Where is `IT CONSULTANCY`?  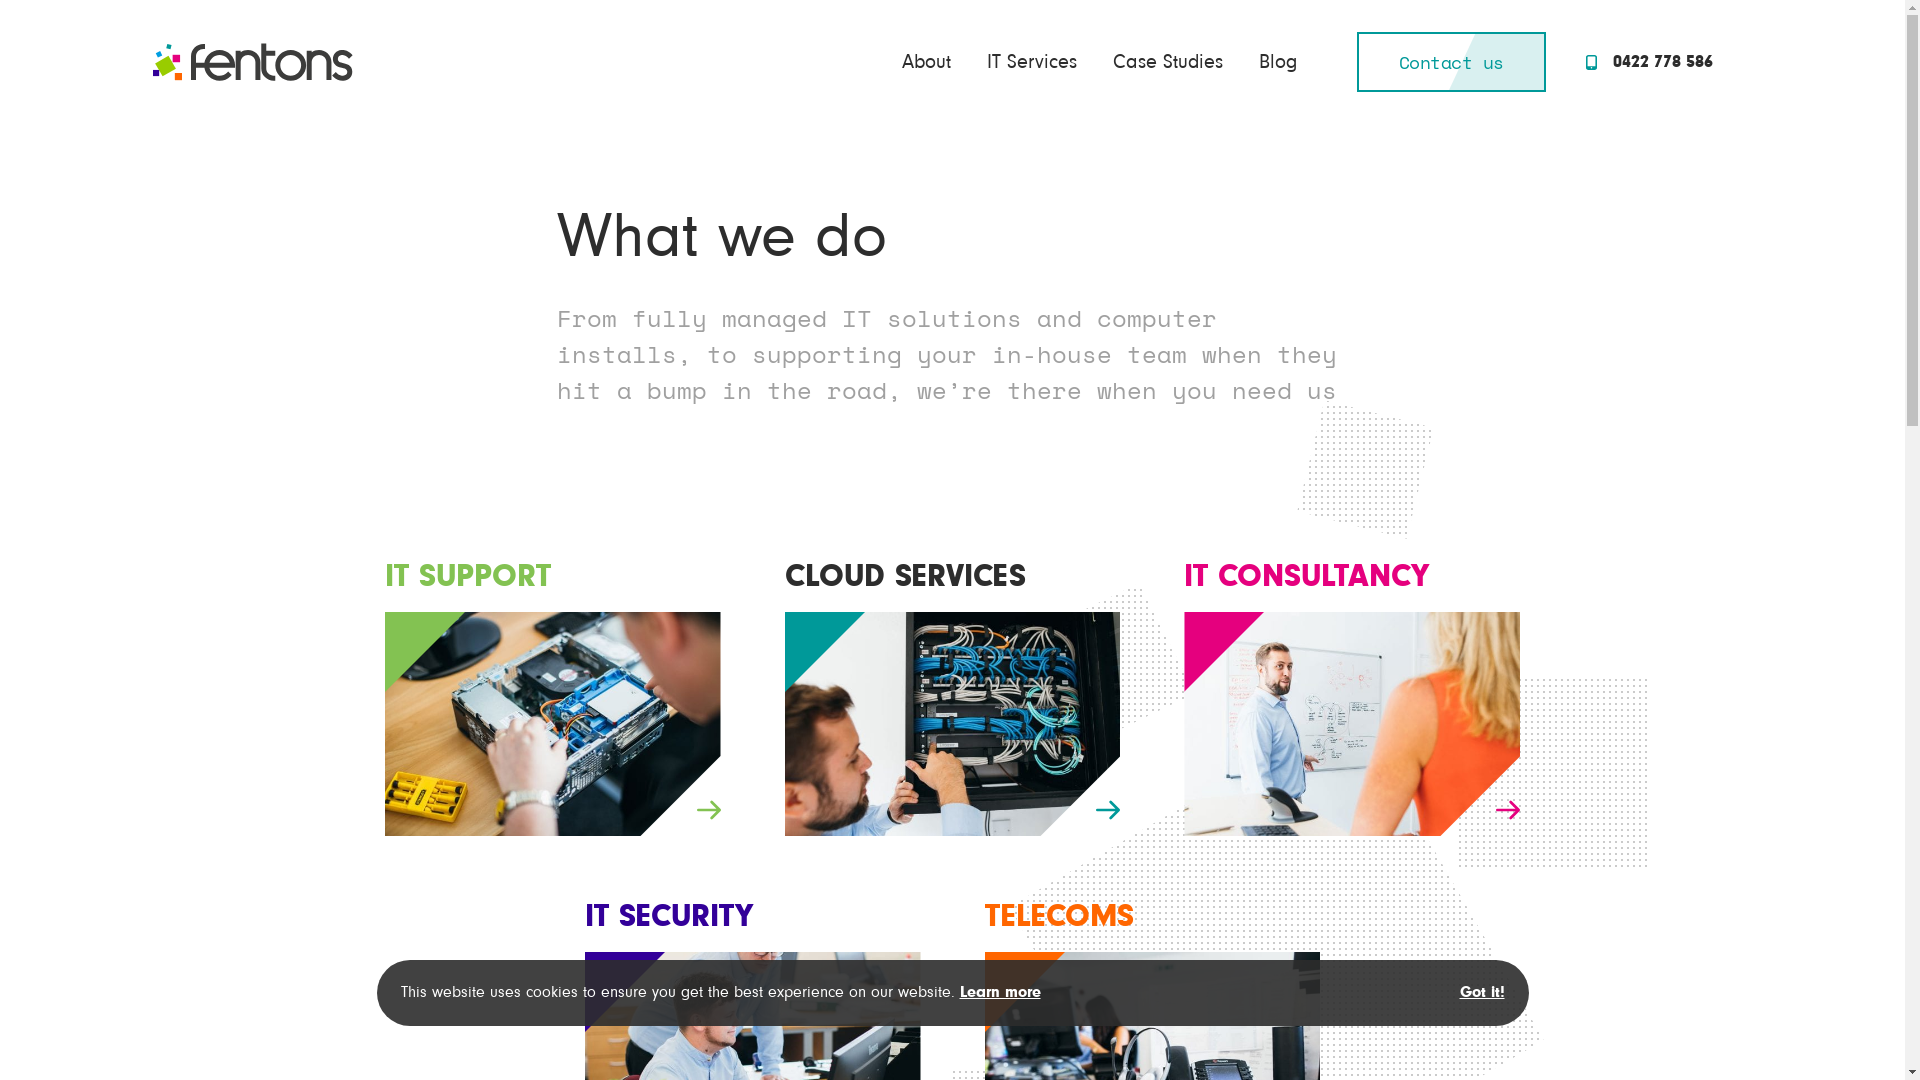 IT CONSULTANCY is located at coordinates (1352, 698).